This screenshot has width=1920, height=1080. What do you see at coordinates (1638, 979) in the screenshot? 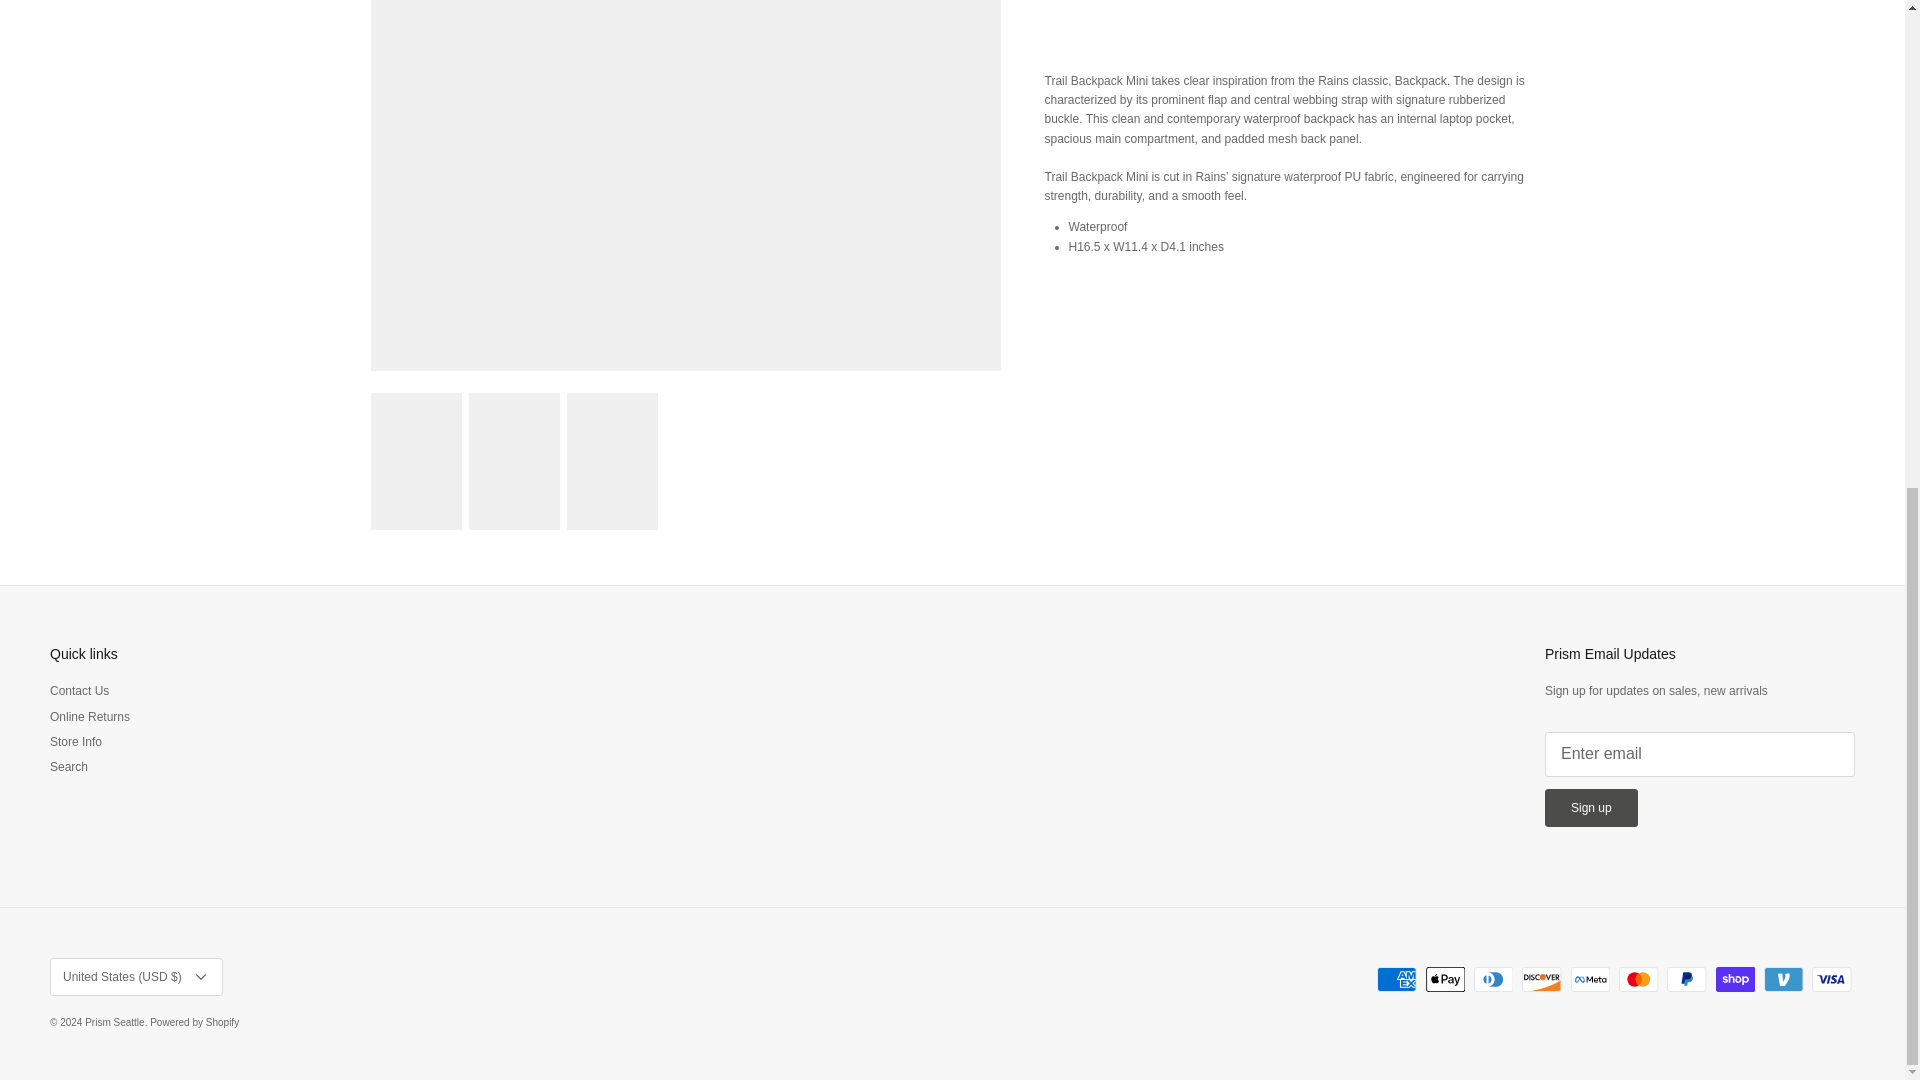
I see `Mastercard` at bounding box center [1638, 979].